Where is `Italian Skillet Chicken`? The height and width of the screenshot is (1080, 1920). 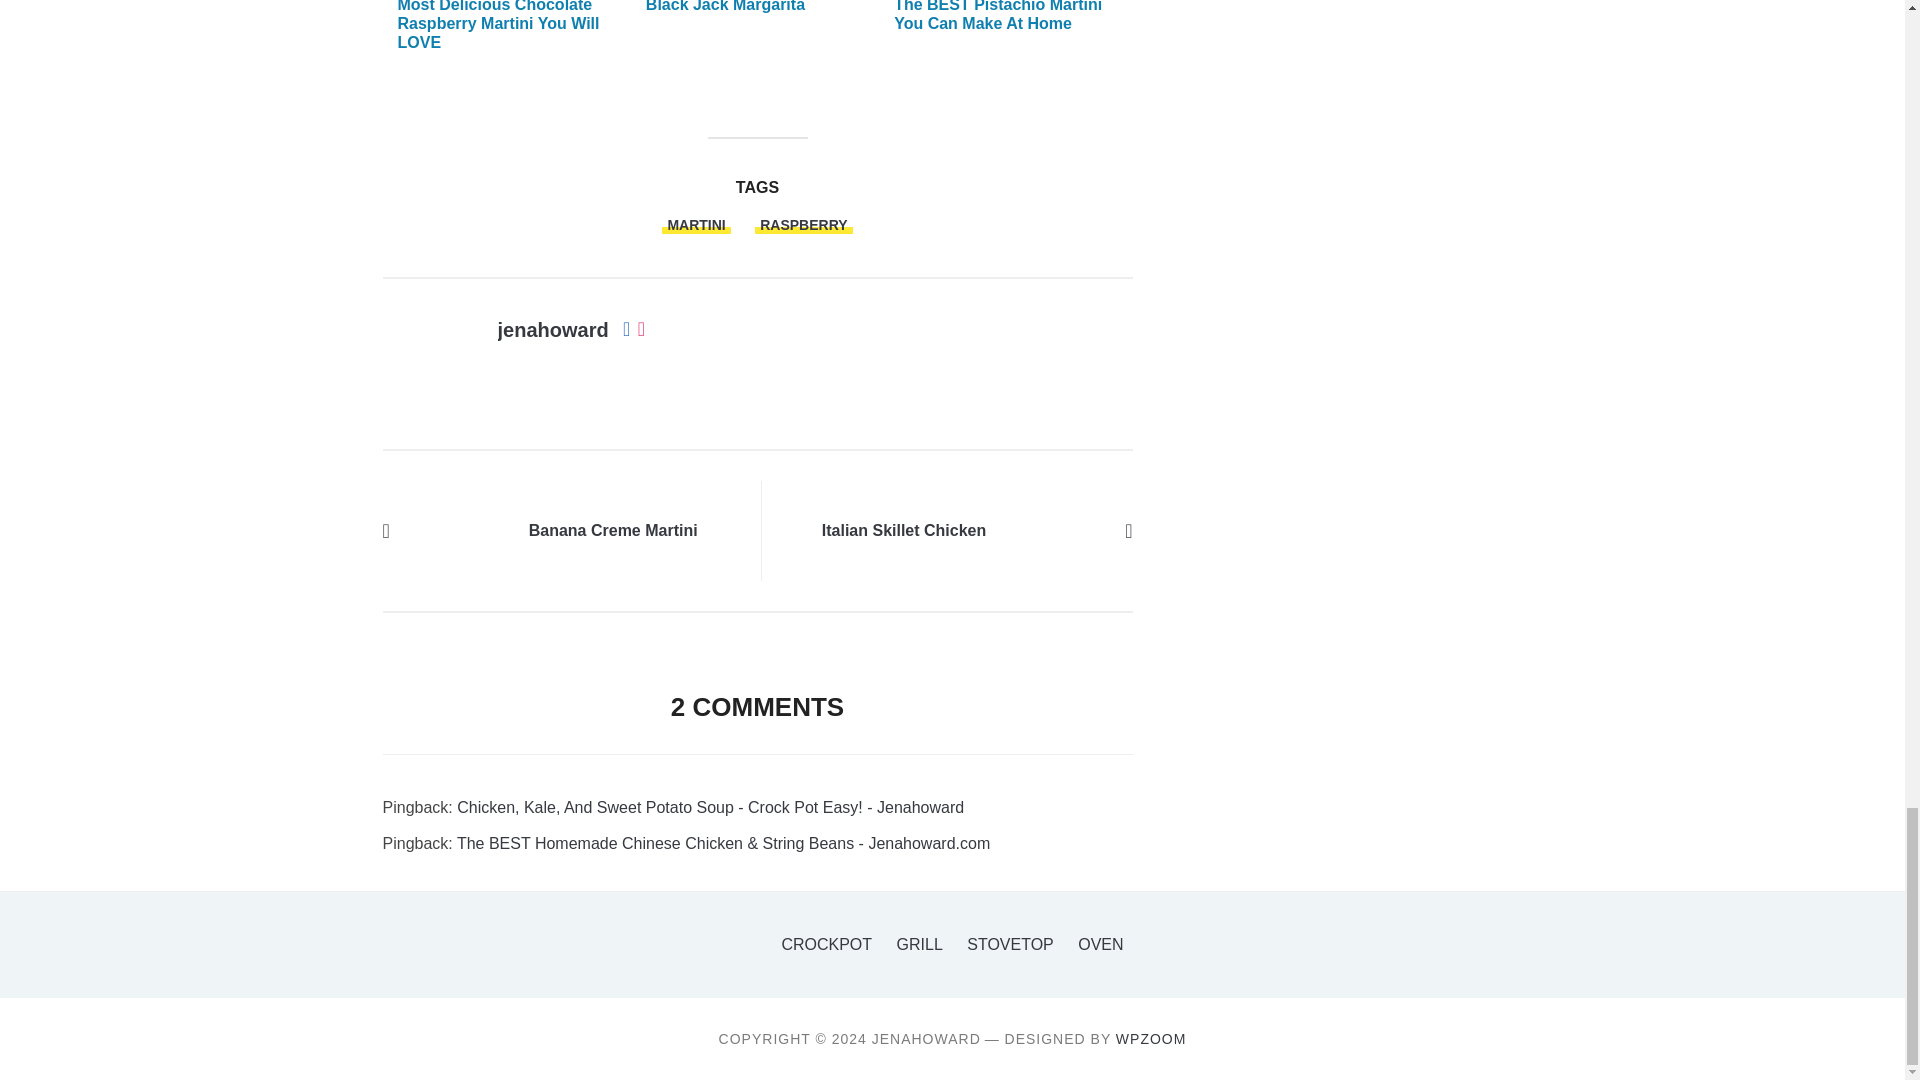 Italian Skillet Chicken is located at coordinates (1056, 530).